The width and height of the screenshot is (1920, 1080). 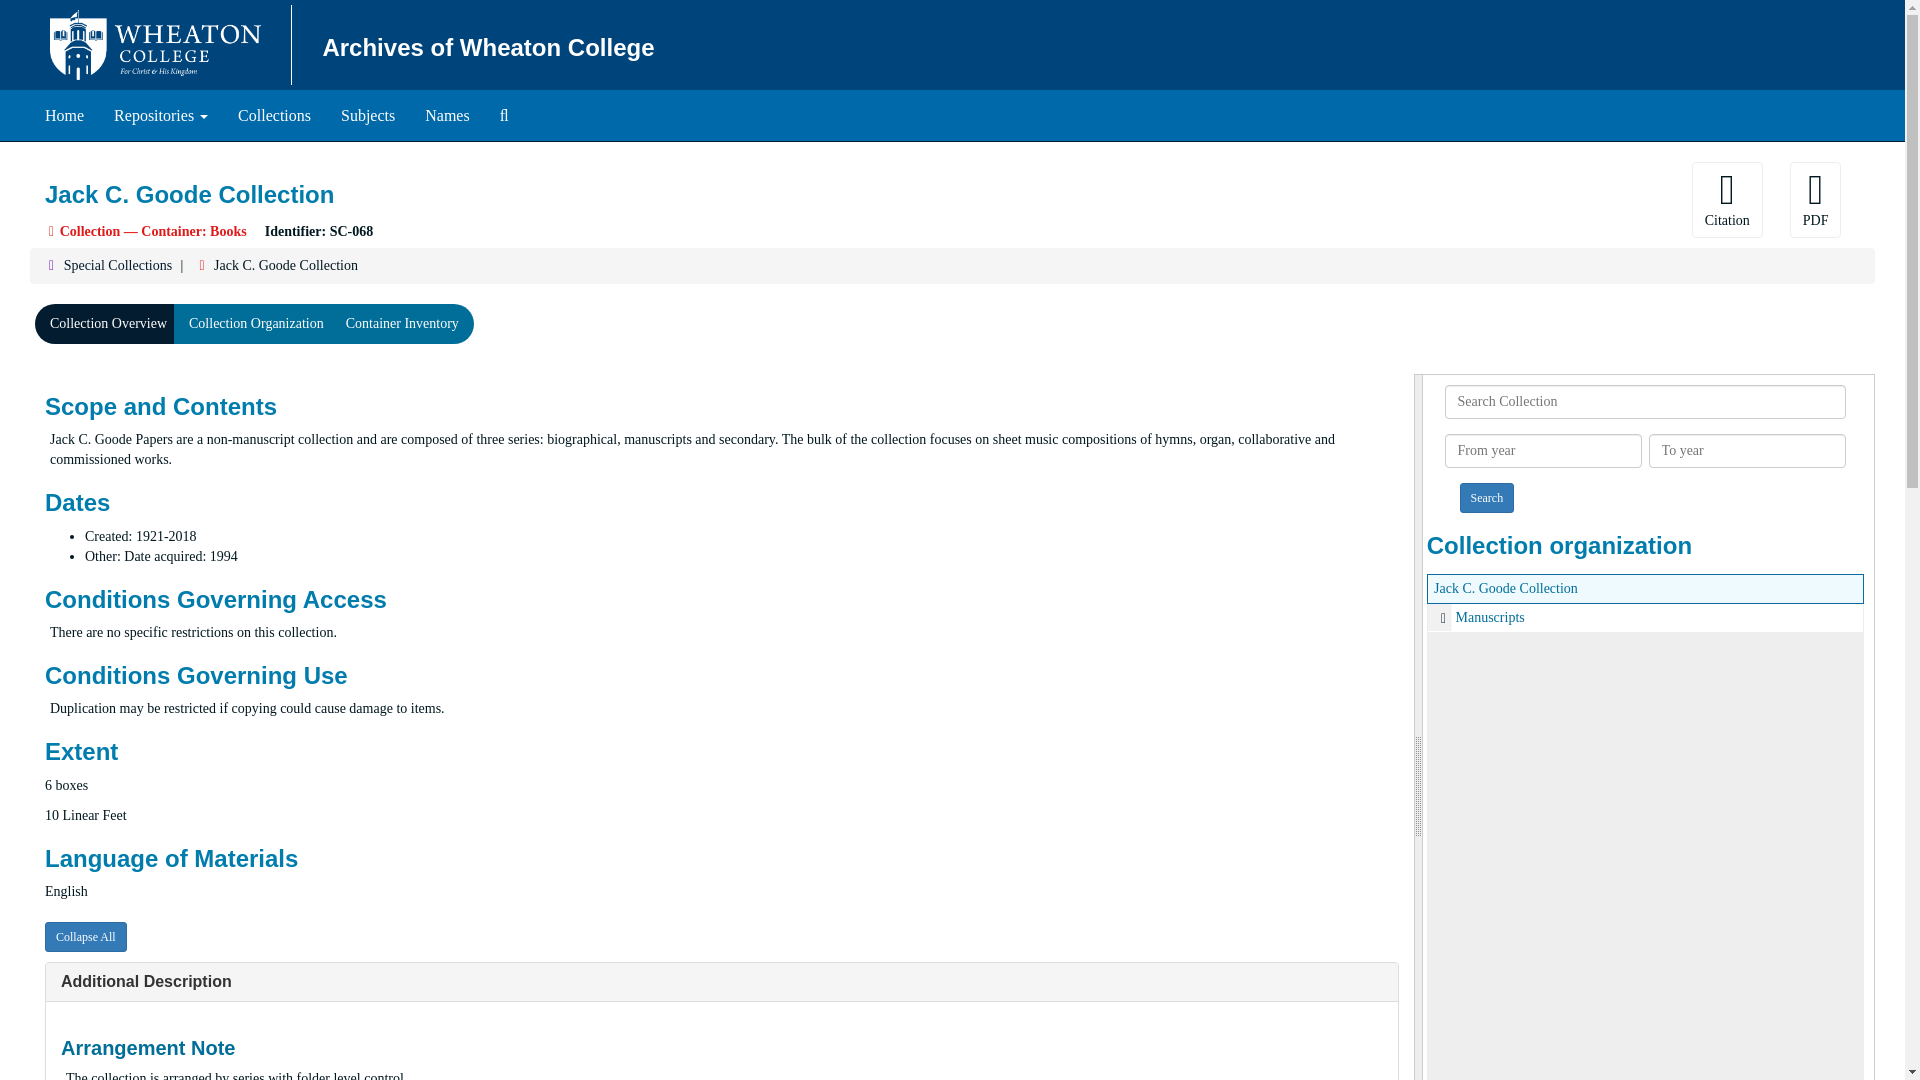 What do you see at coordinates (402, 324) in the screenshot?
I see `Container Inventory` at bounding box center [402, 324].